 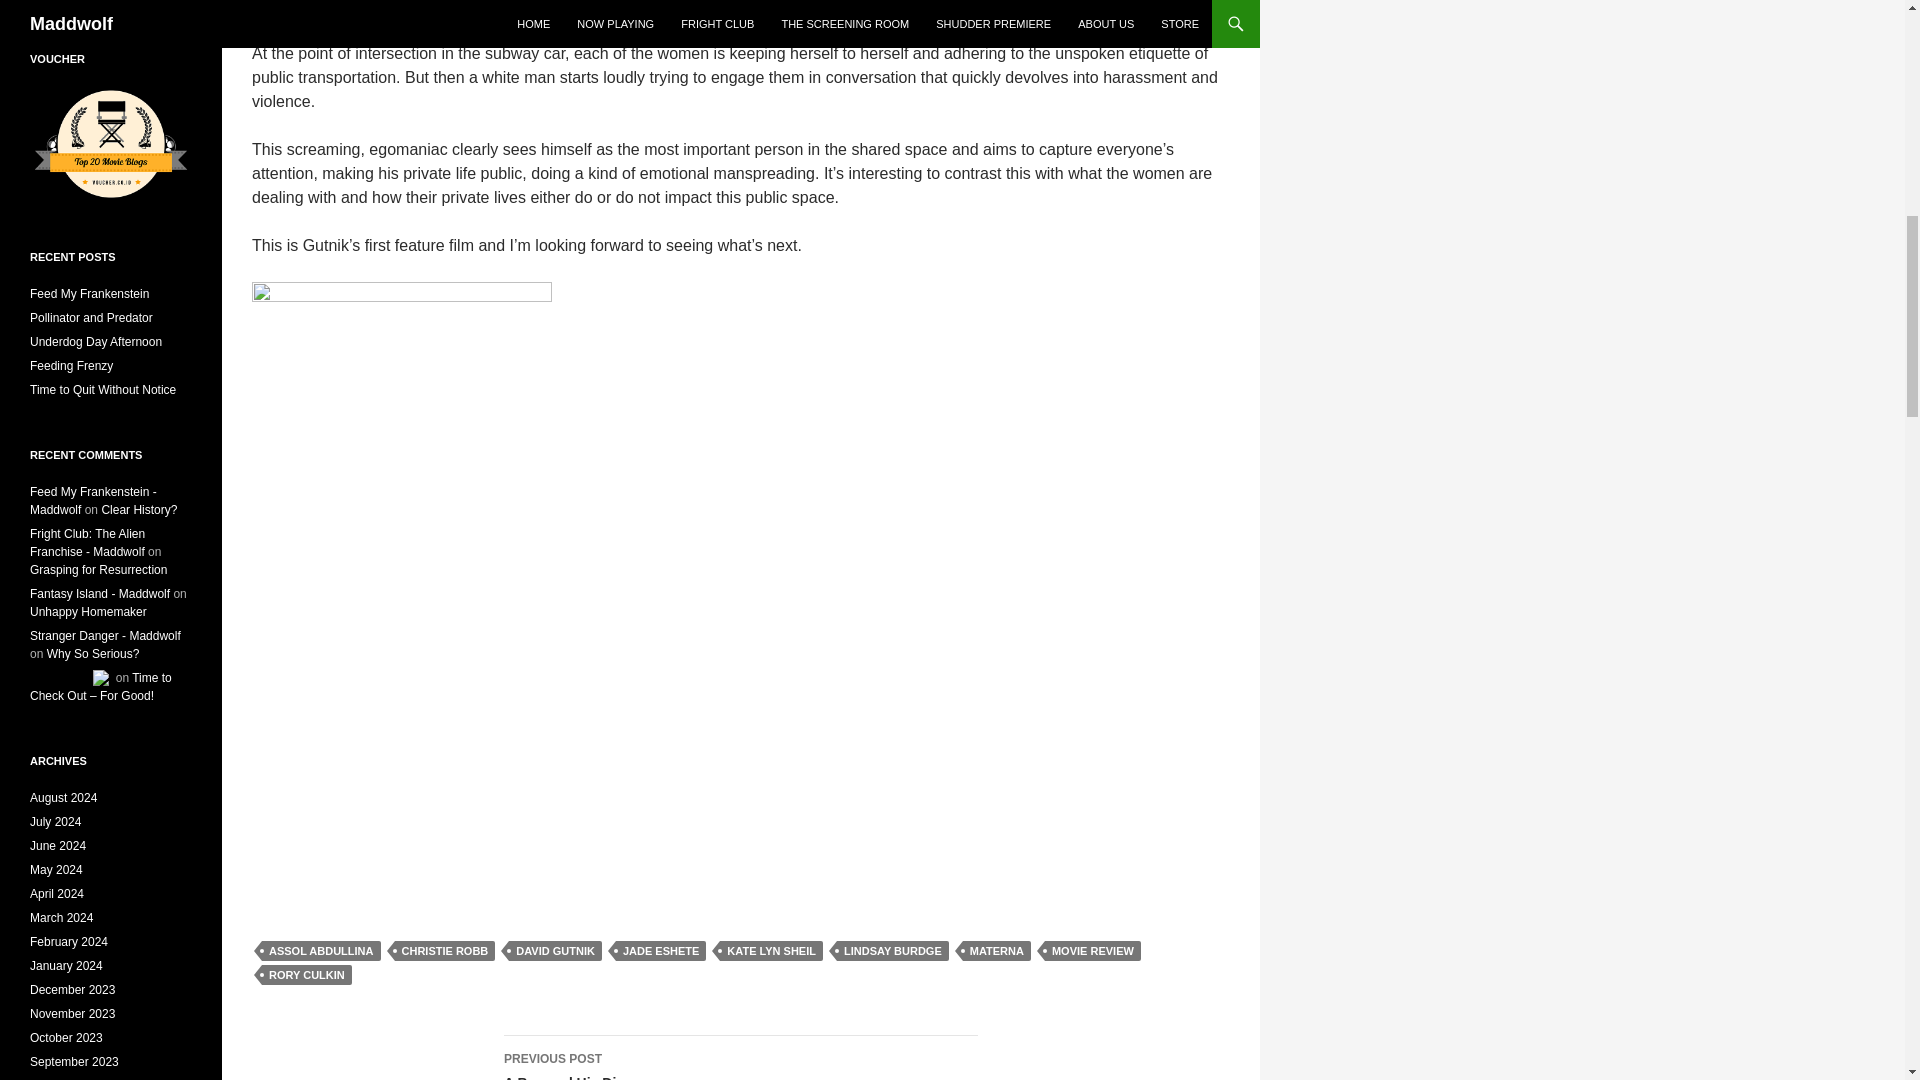 What do you see at coordinates (555, 950) in the screenshot?
I see `JADE ESHETE` at bounding box center [555, 950].